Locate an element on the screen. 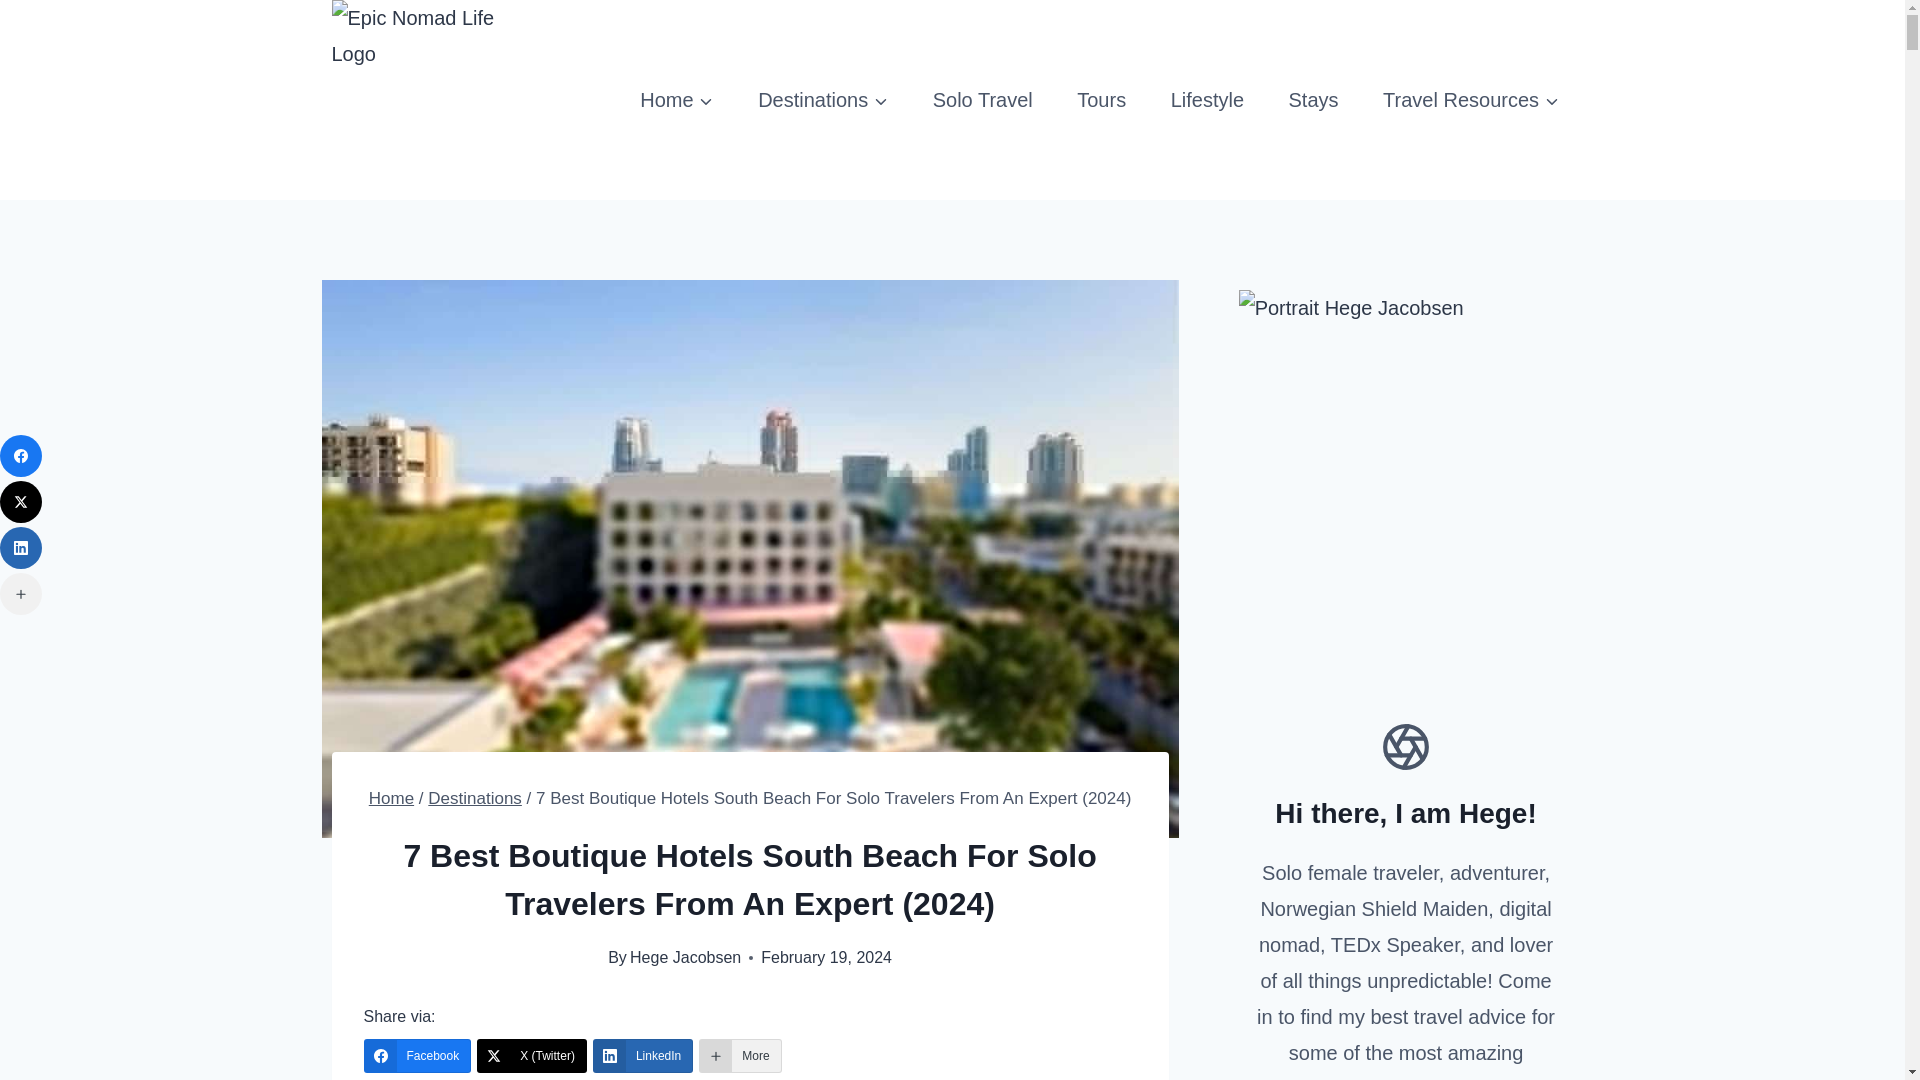 The image size is (1920, 1080). Home is located at coordinates (391, 798).